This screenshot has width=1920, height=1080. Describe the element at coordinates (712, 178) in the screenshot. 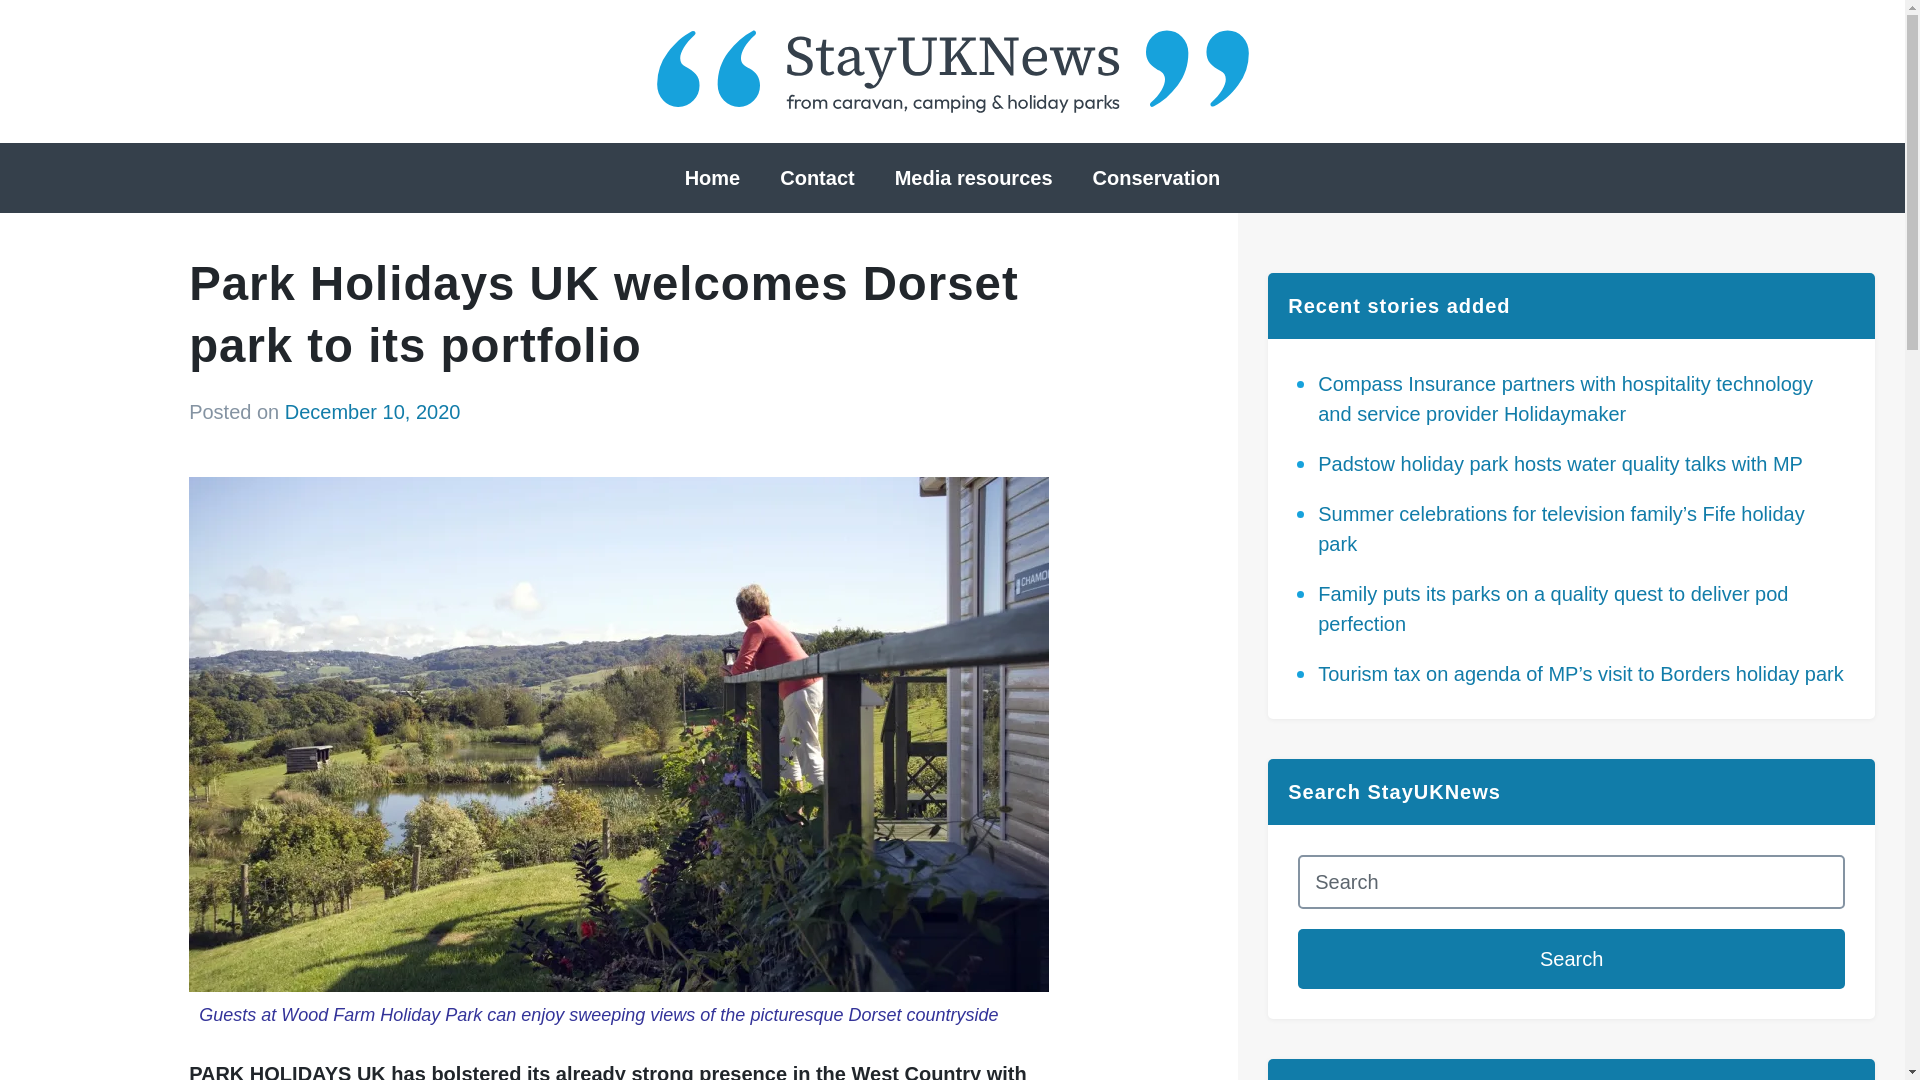

I see `Home` at that location.